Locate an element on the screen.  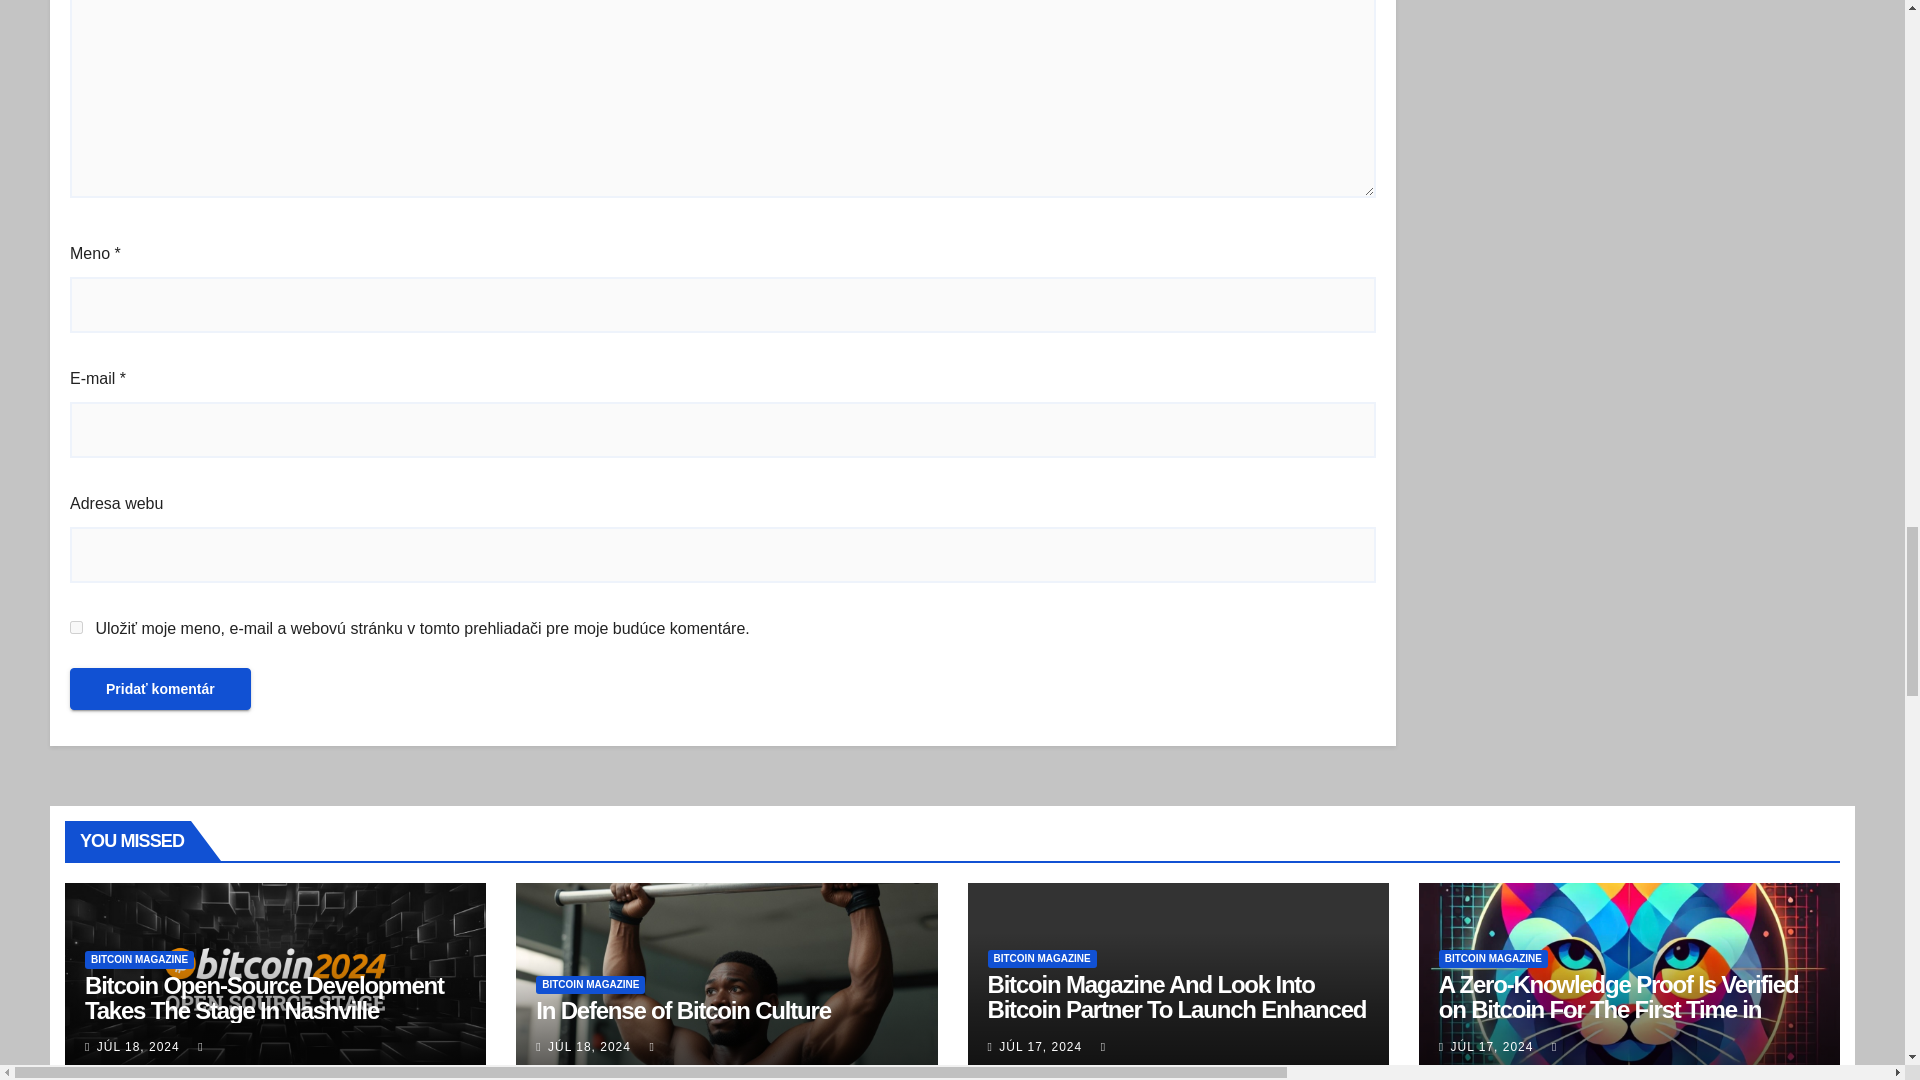
Permalink to: In Defense of Bitcoin Culture is located at coordinates (683, 1010).